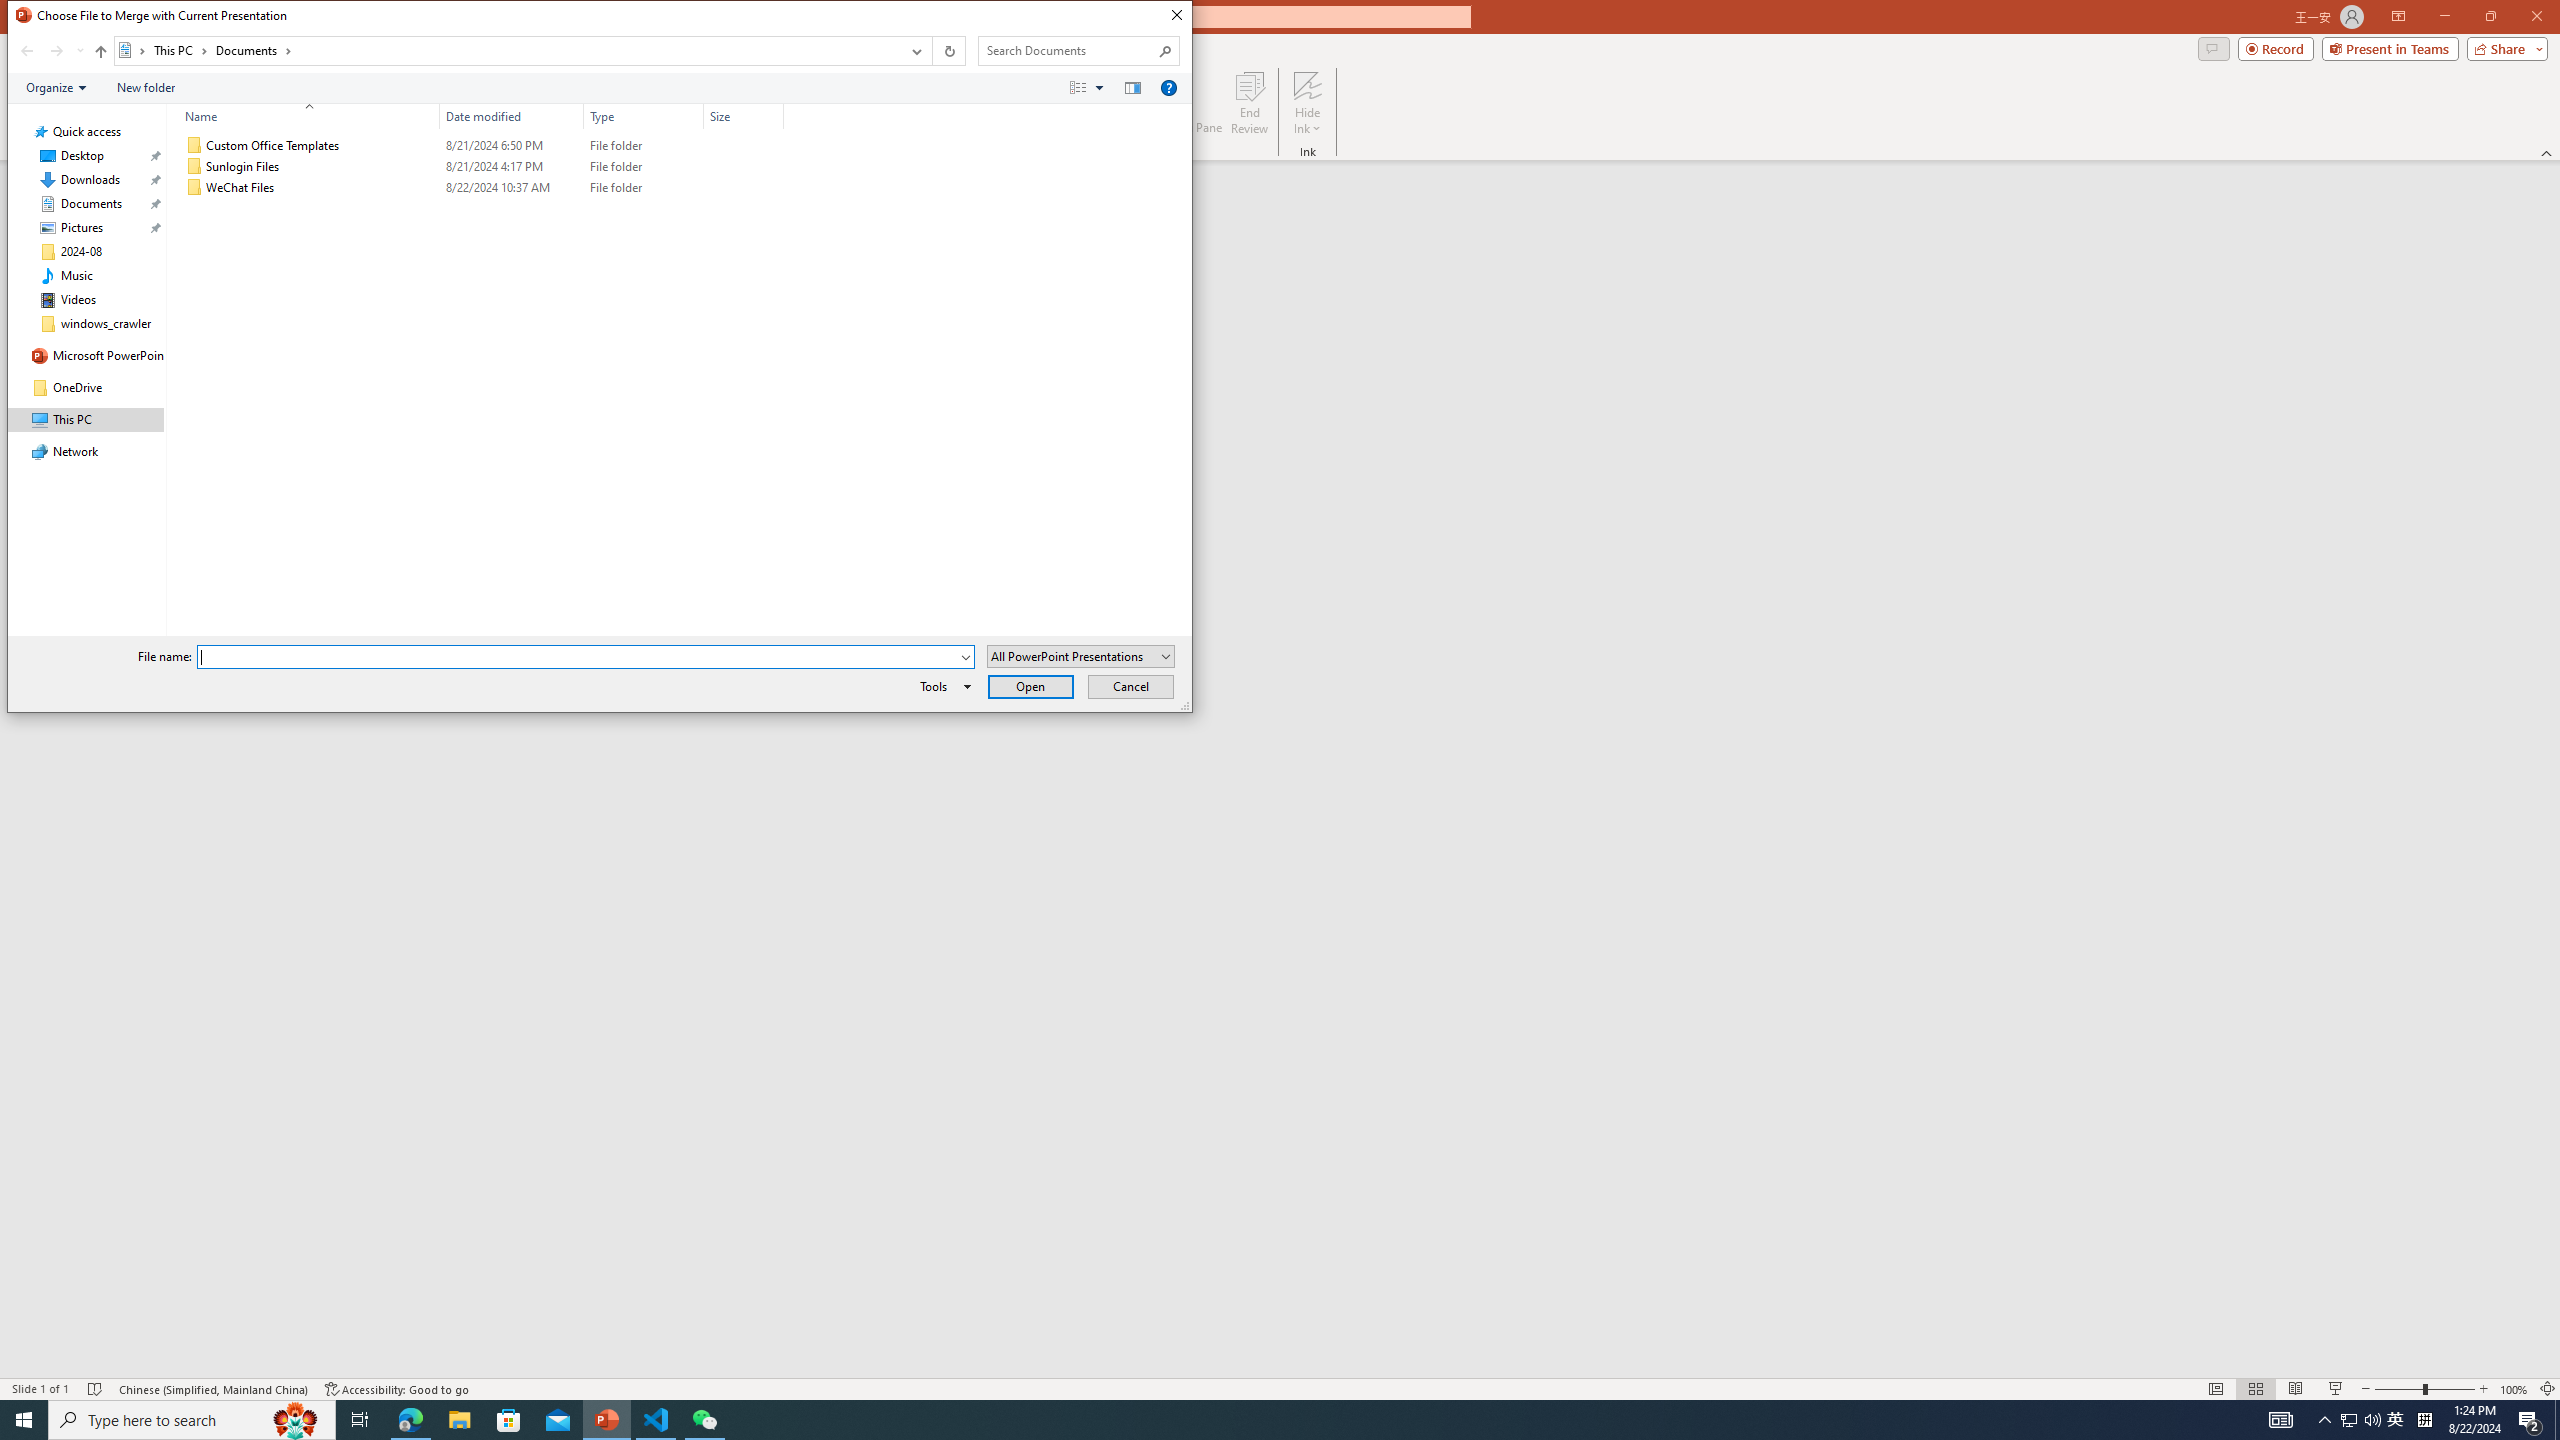 The height and width of the screenshot is (1440, 2560). I want to click on Cancel, so click(1132, 686).